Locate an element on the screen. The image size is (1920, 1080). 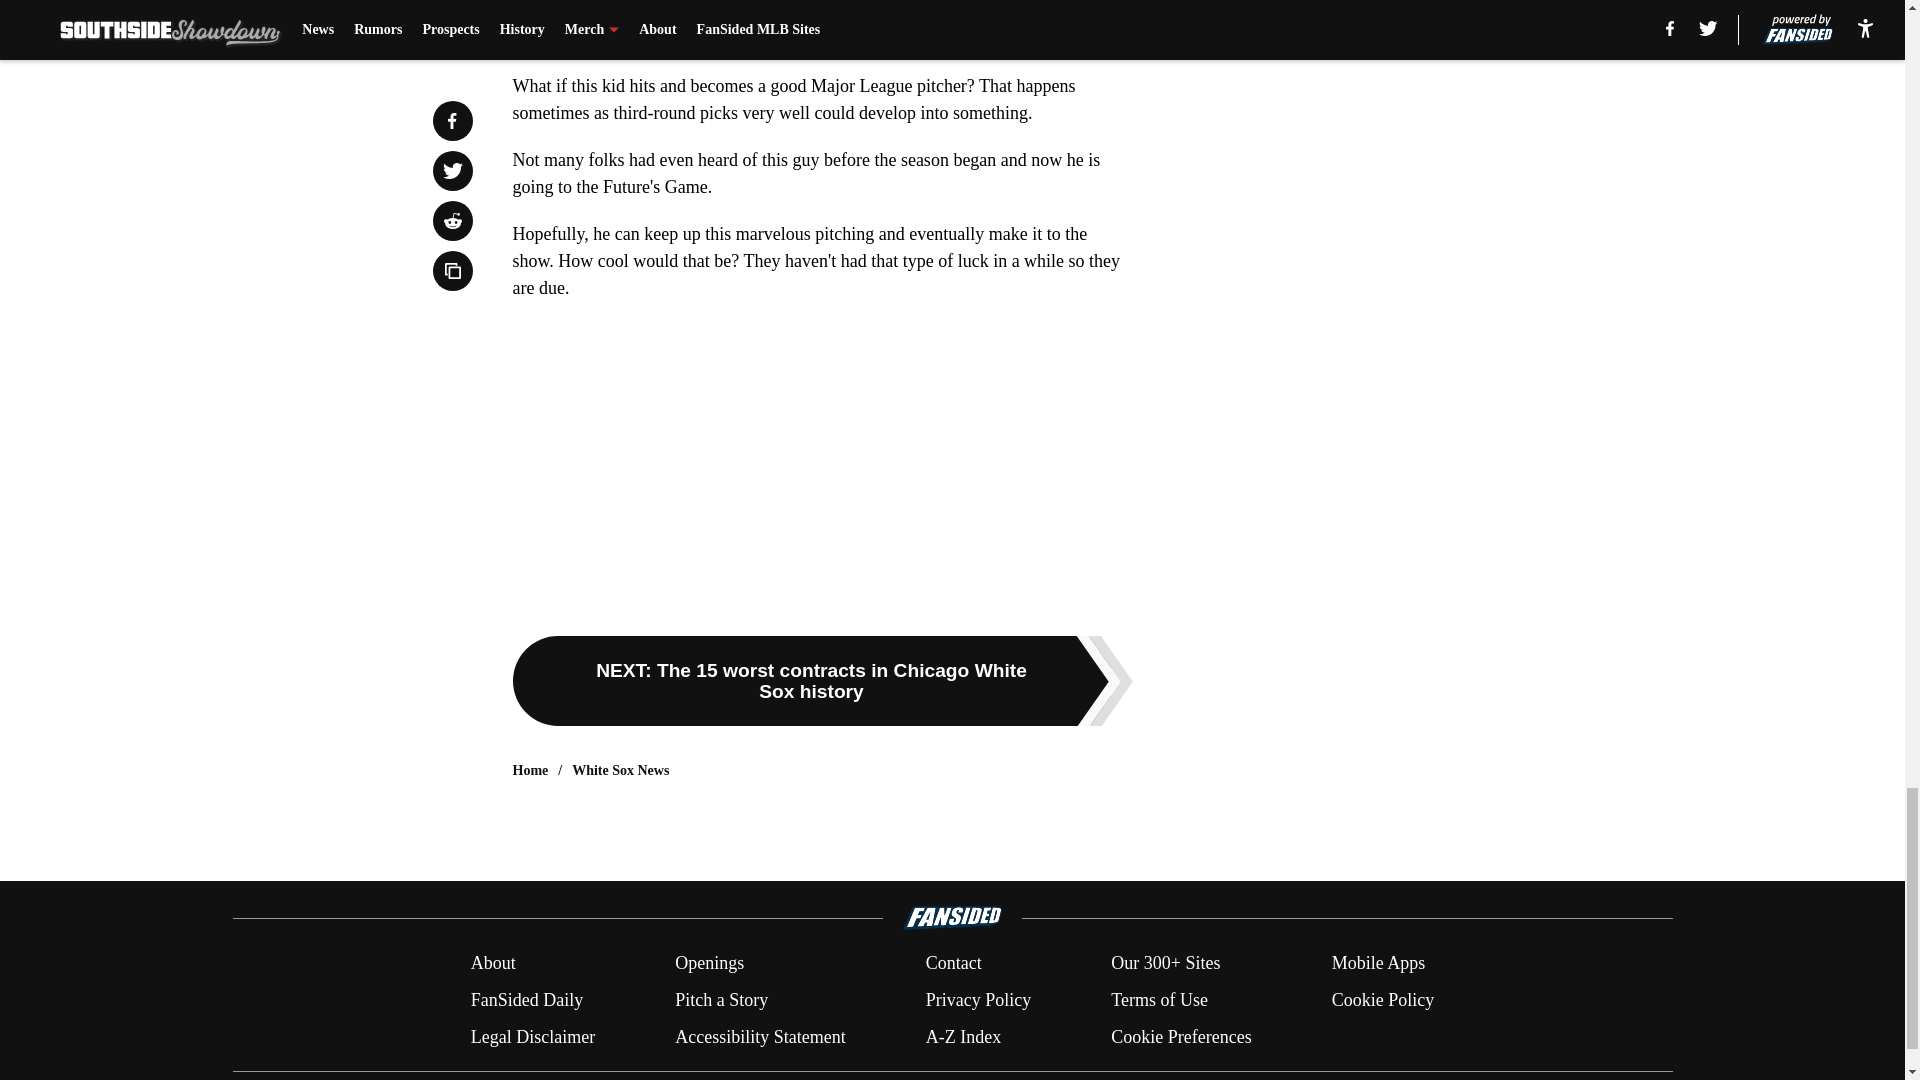
Privacy Policy is located at coordinates (978, 1000).